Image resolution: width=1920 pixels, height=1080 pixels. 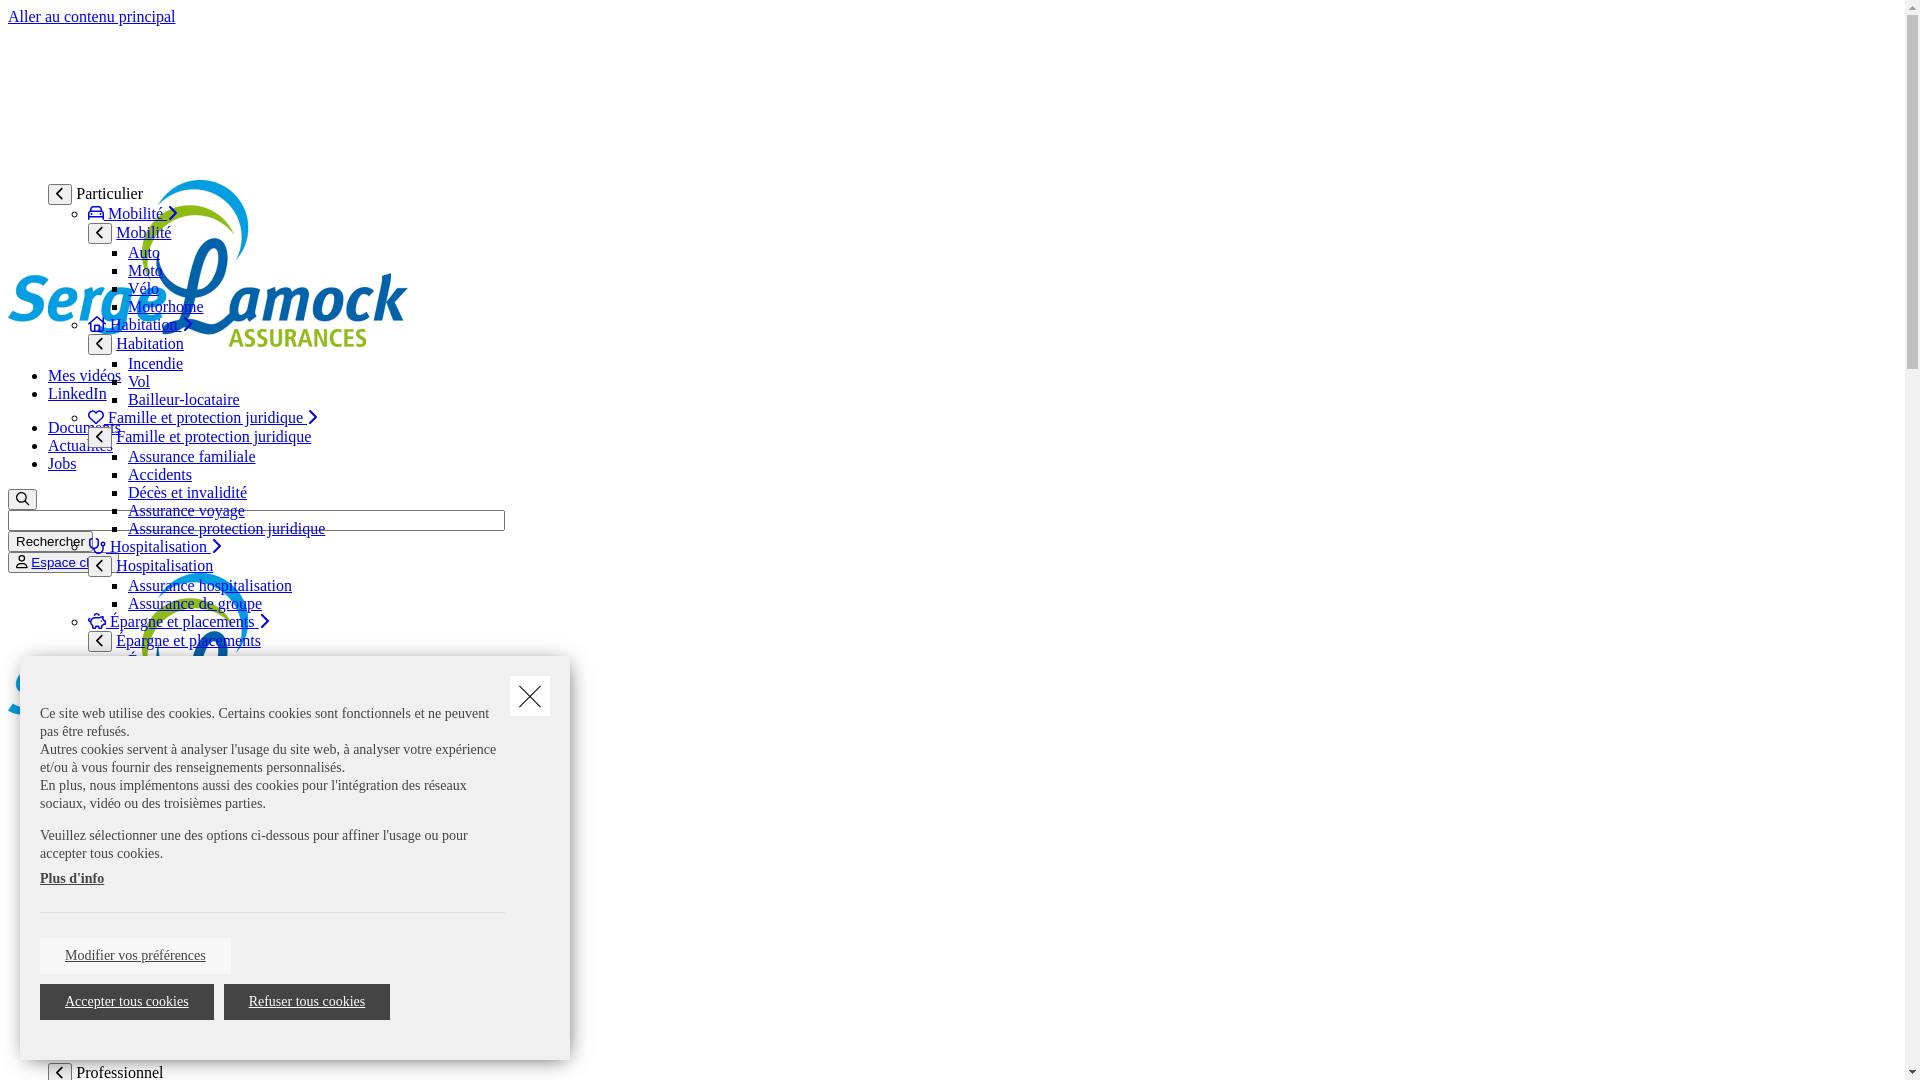 What do you see at coordinates (186, 510) in the screenshot?
I see `Assurance voyage` at bounding box center [186, 510].